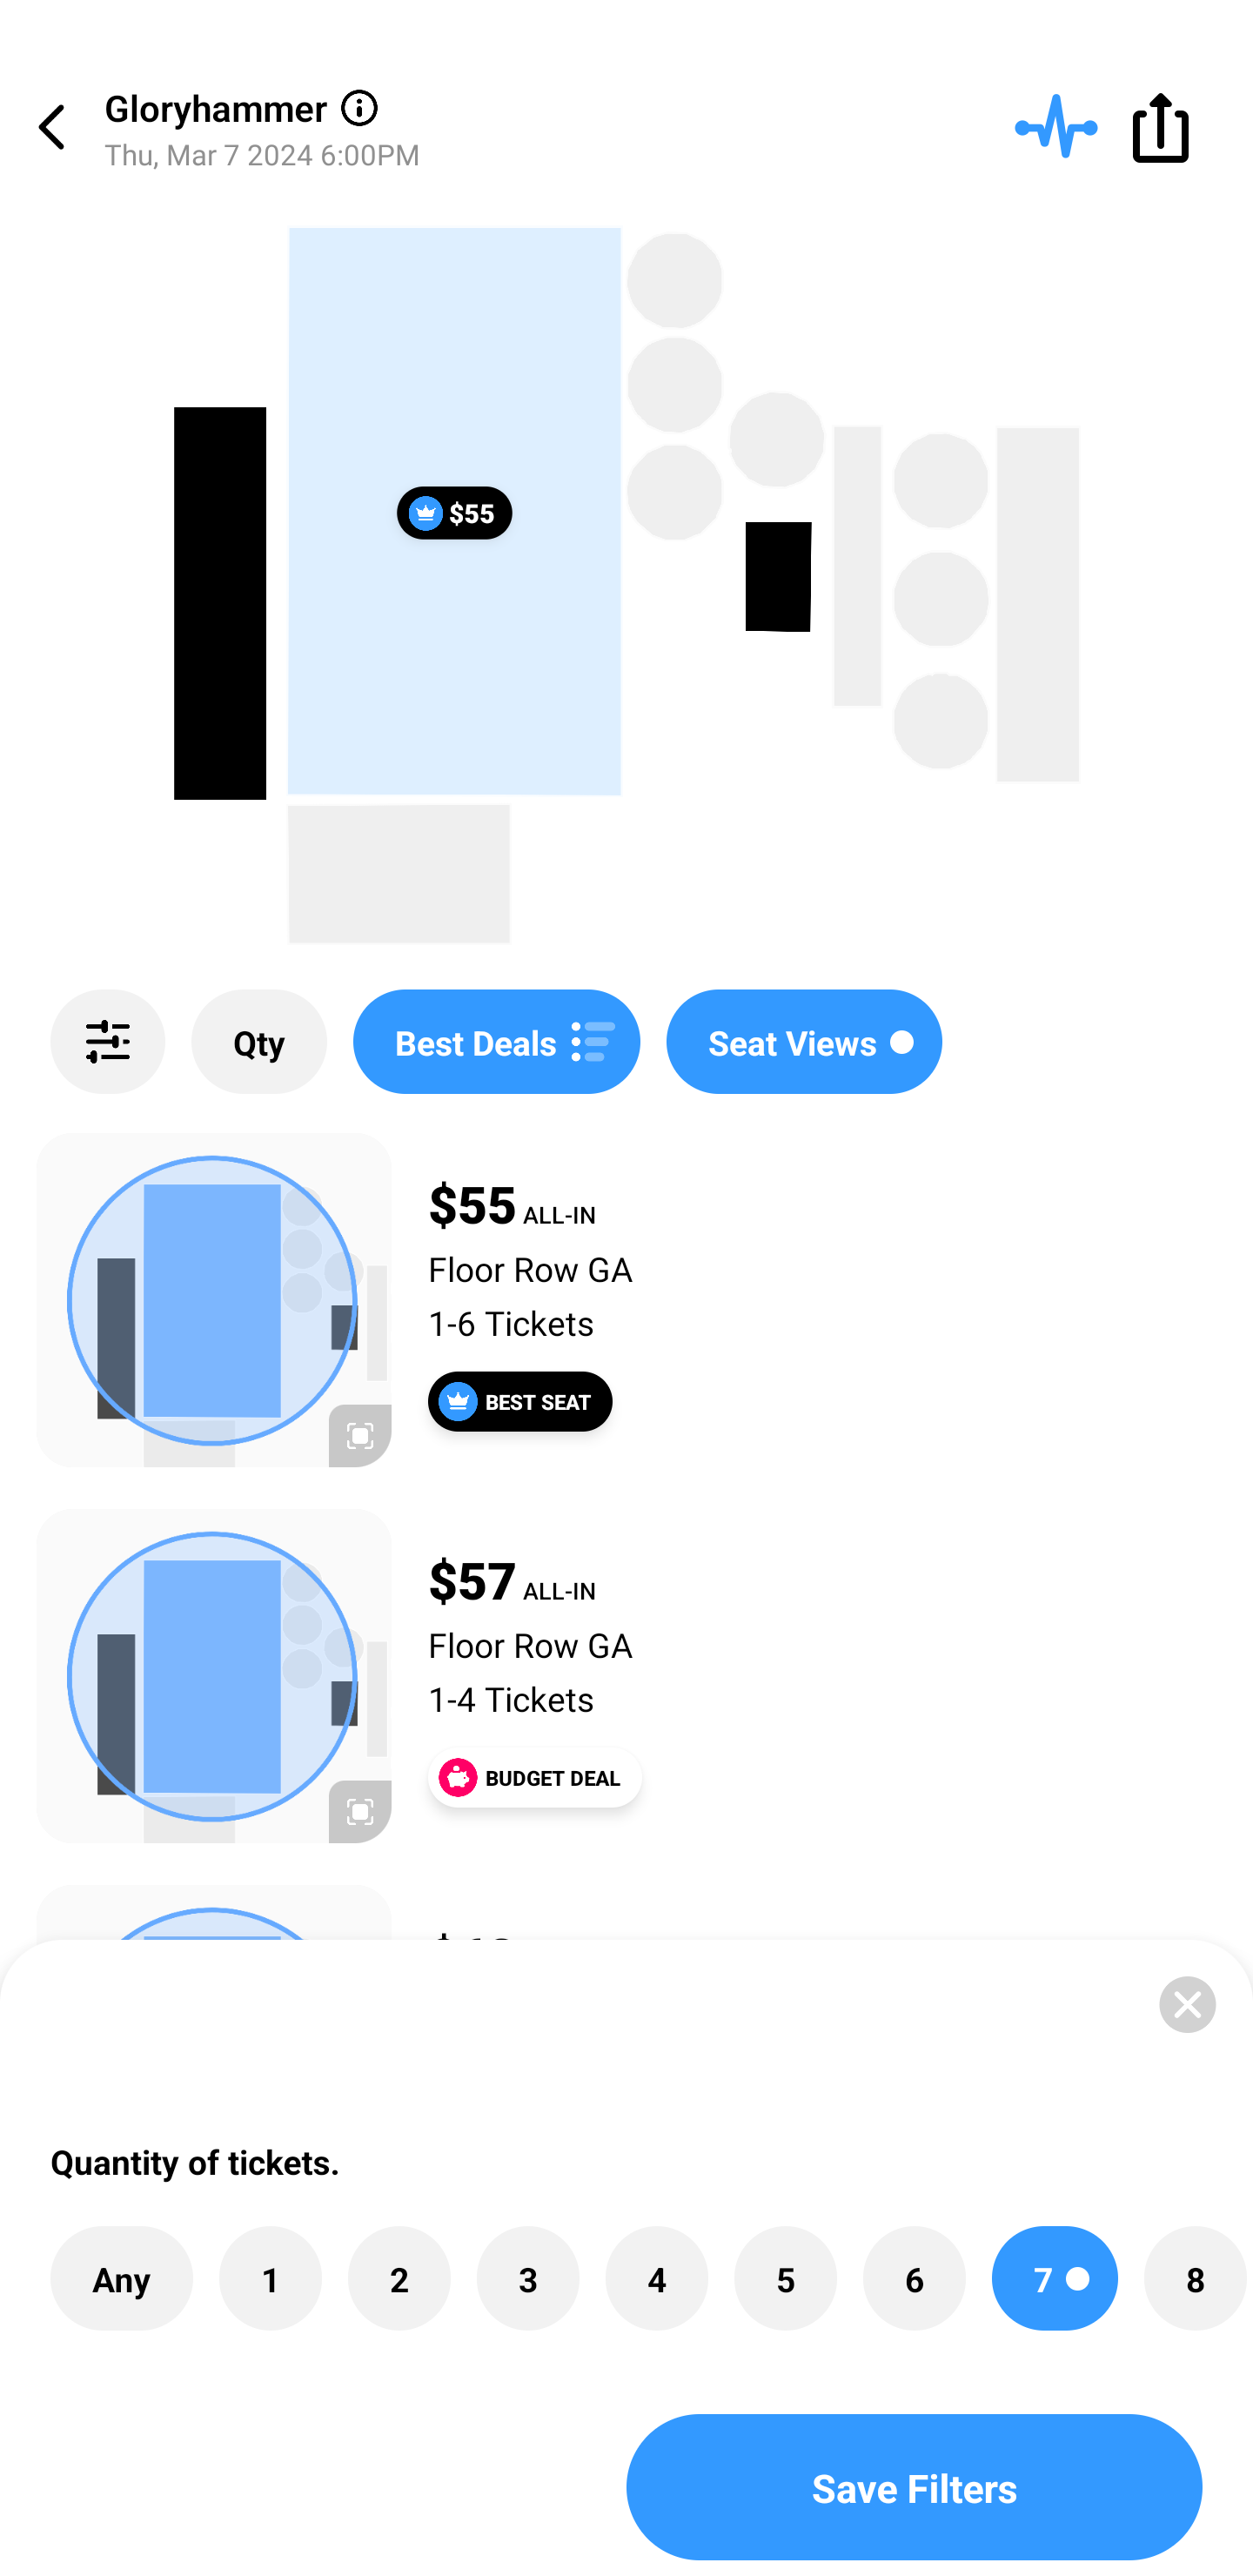  Describe the element at coordinates (785, 2278) in the screenshot. I see `5` at that location.